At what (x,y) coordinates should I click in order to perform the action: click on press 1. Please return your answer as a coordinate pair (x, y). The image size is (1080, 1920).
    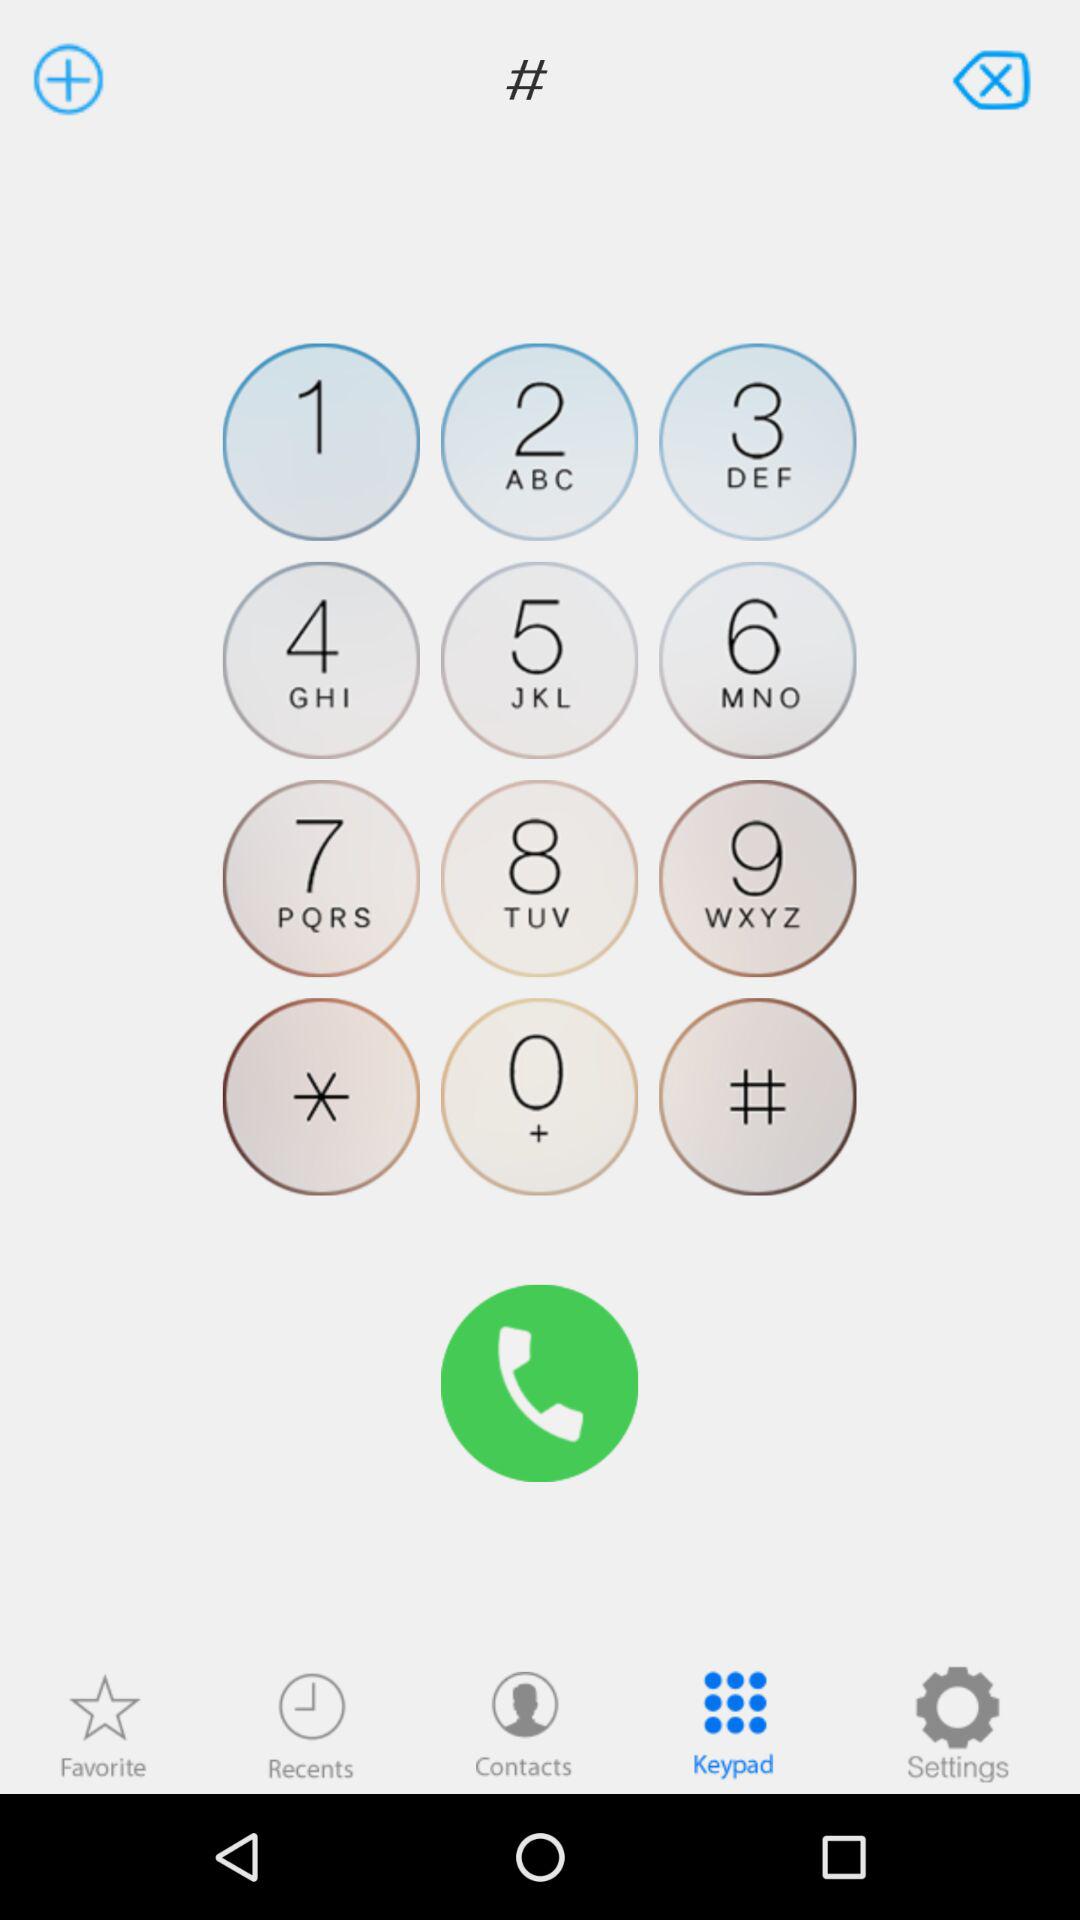
    Looking at the image, I should click on (321, 442).